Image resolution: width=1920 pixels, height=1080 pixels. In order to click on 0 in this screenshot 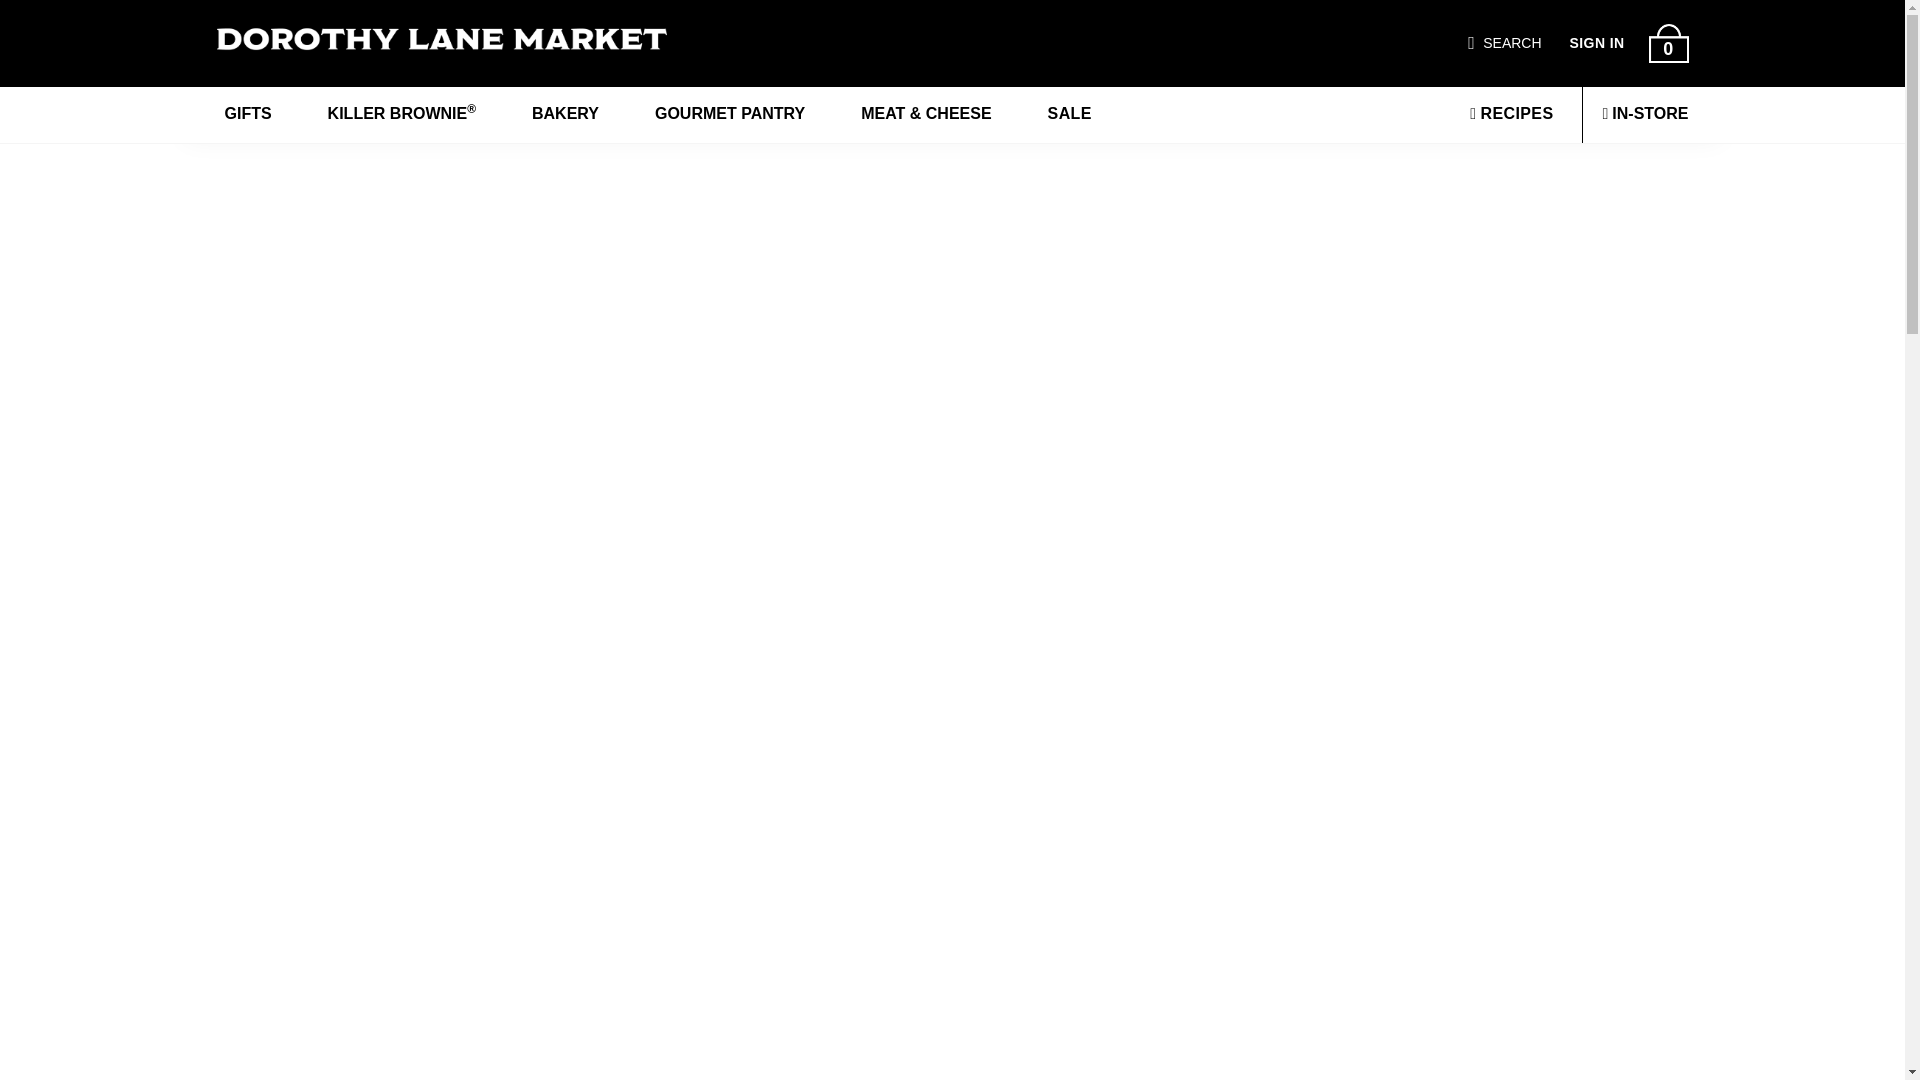, I will do `click(1667, 42)`.